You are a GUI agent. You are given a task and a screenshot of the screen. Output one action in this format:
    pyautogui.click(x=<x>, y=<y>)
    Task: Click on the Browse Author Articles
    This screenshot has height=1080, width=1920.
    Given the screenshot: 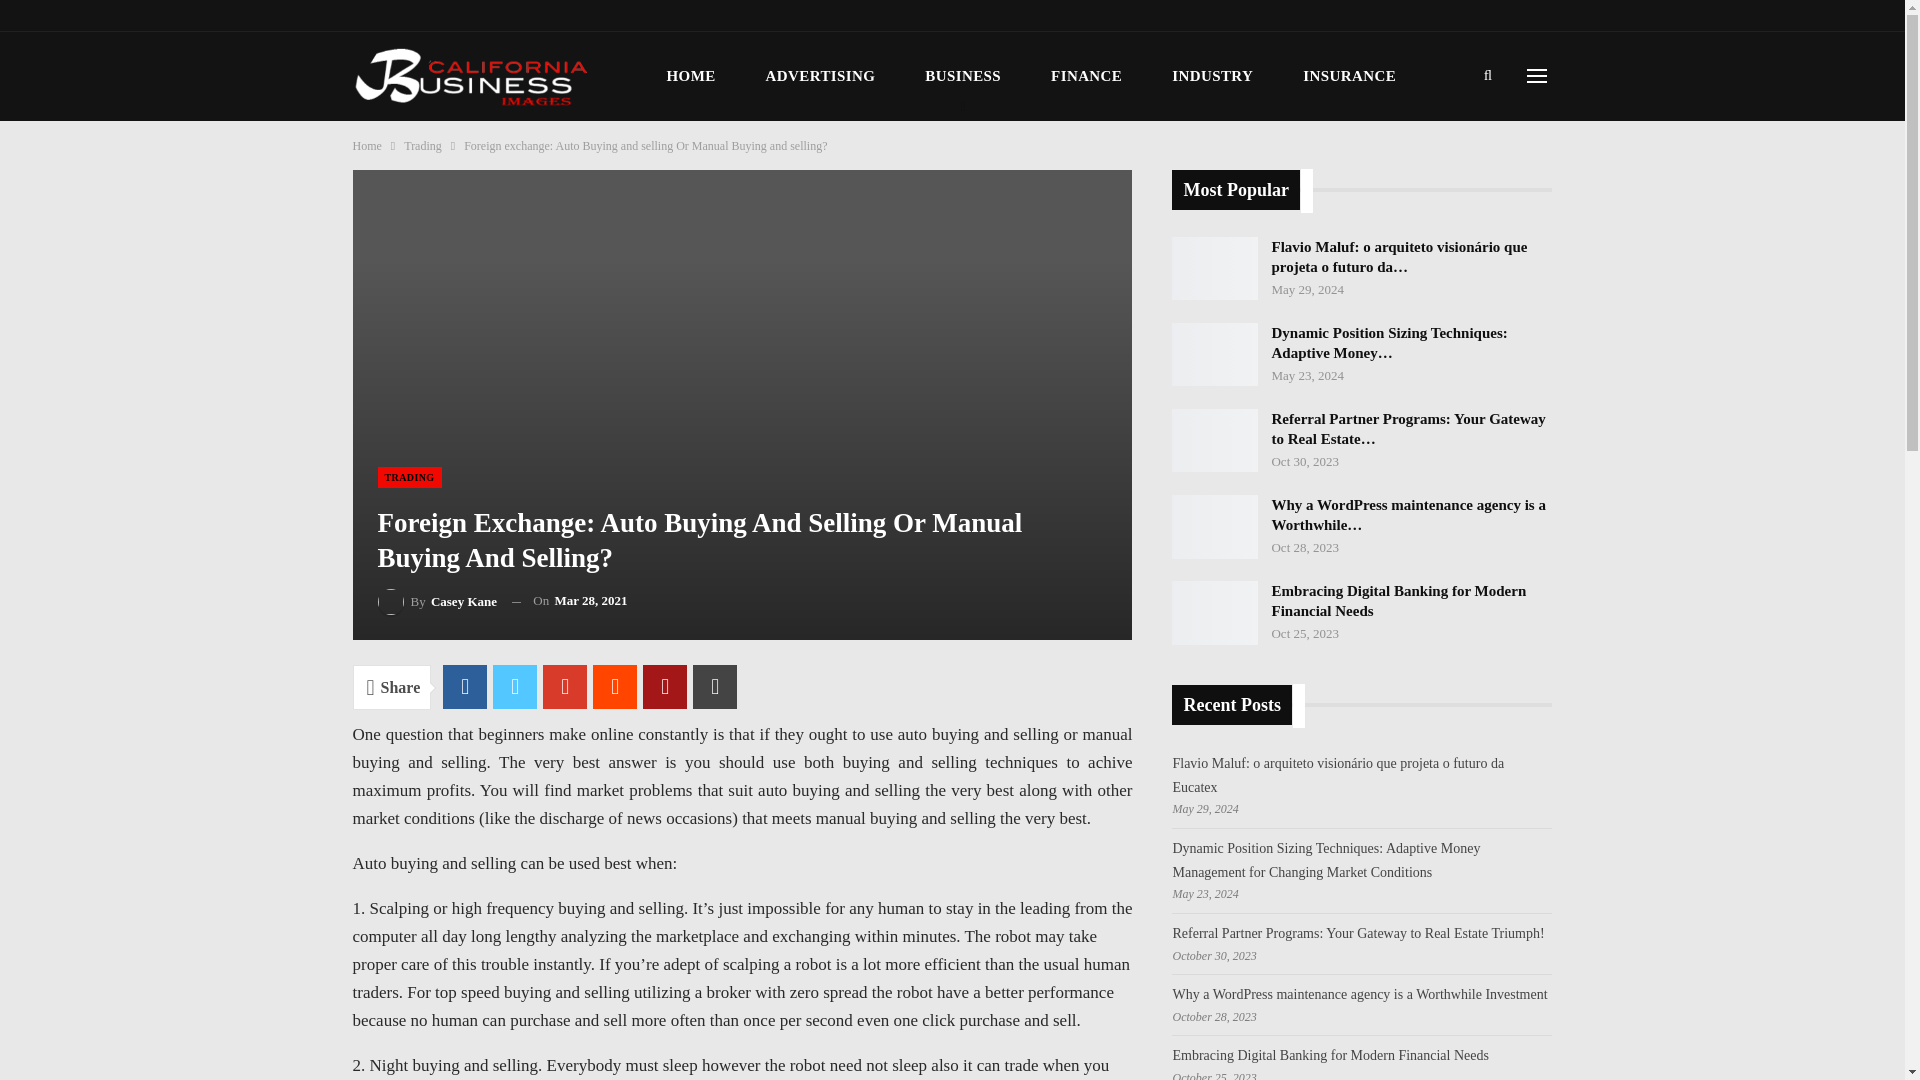 What is the action you would take?
    pyautogui.click(x=438, y=600)
    